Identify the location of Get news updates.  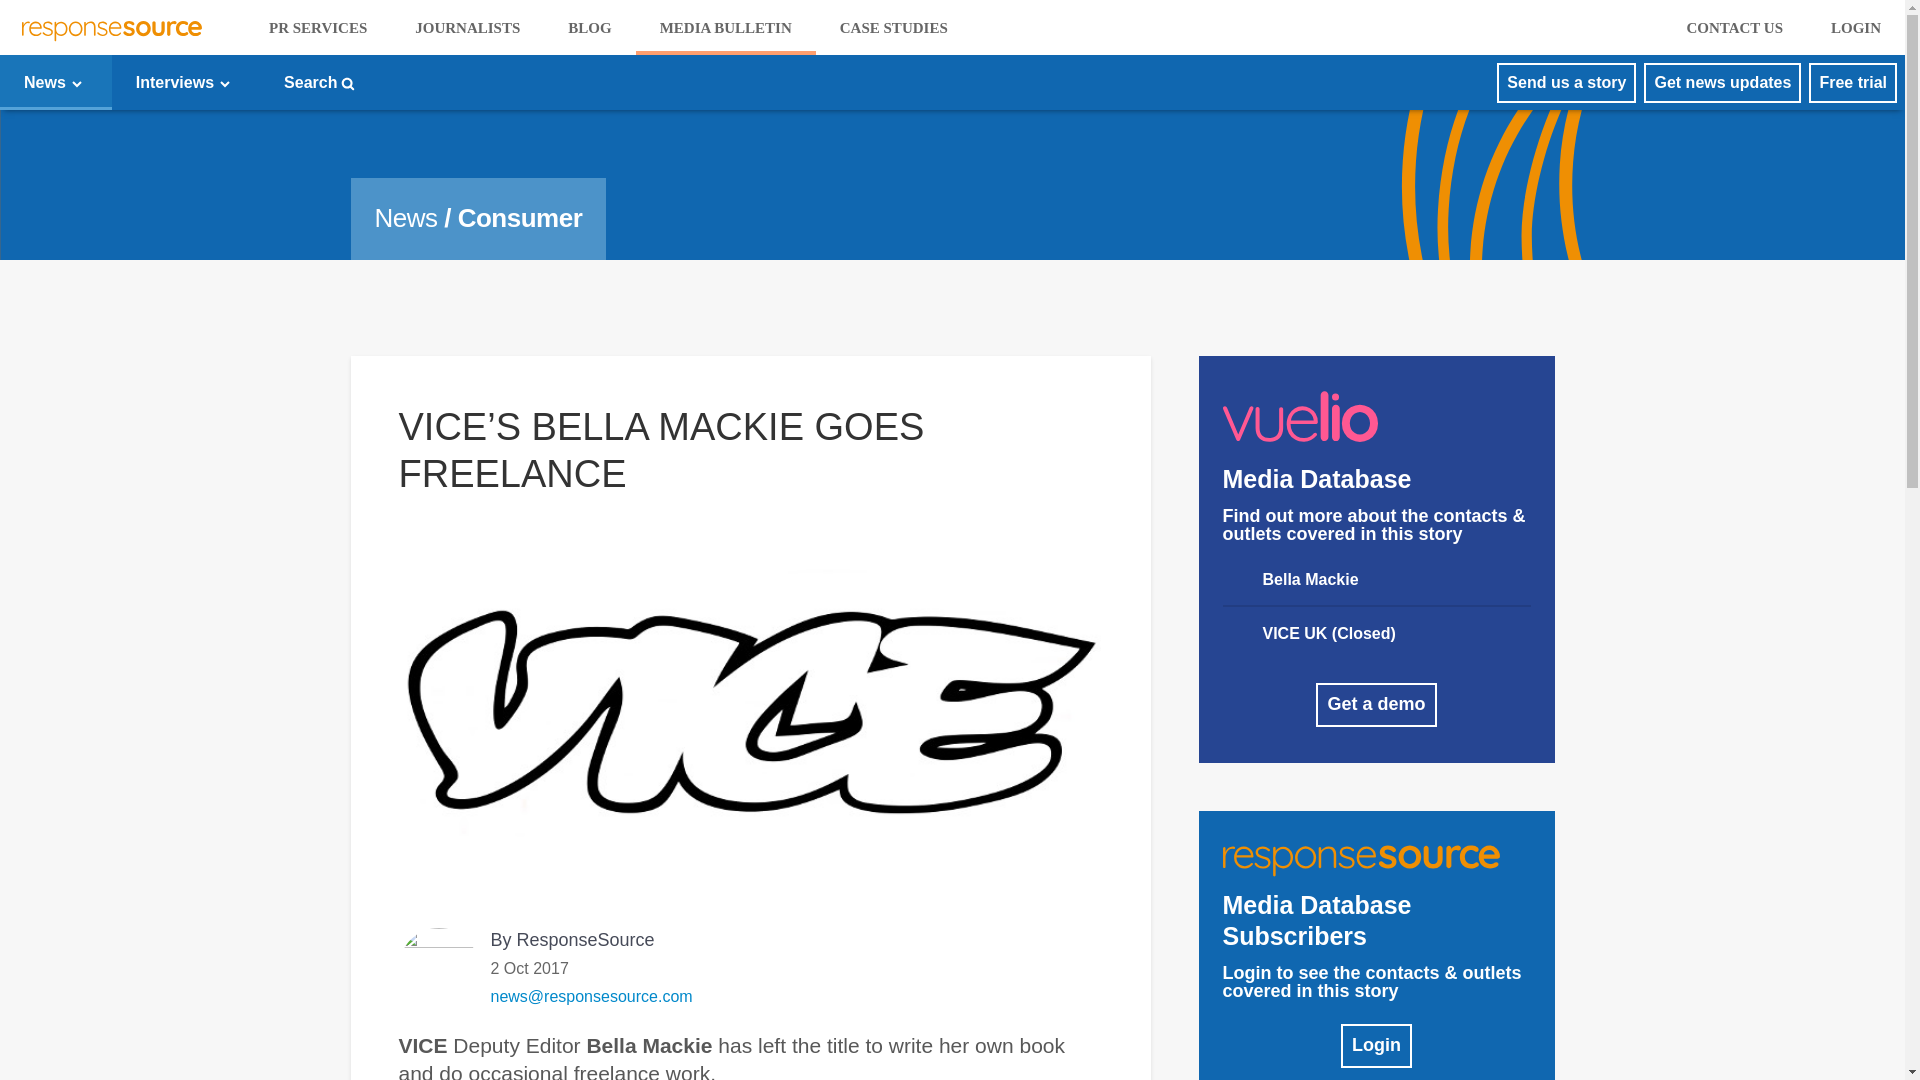
(1722, 82).